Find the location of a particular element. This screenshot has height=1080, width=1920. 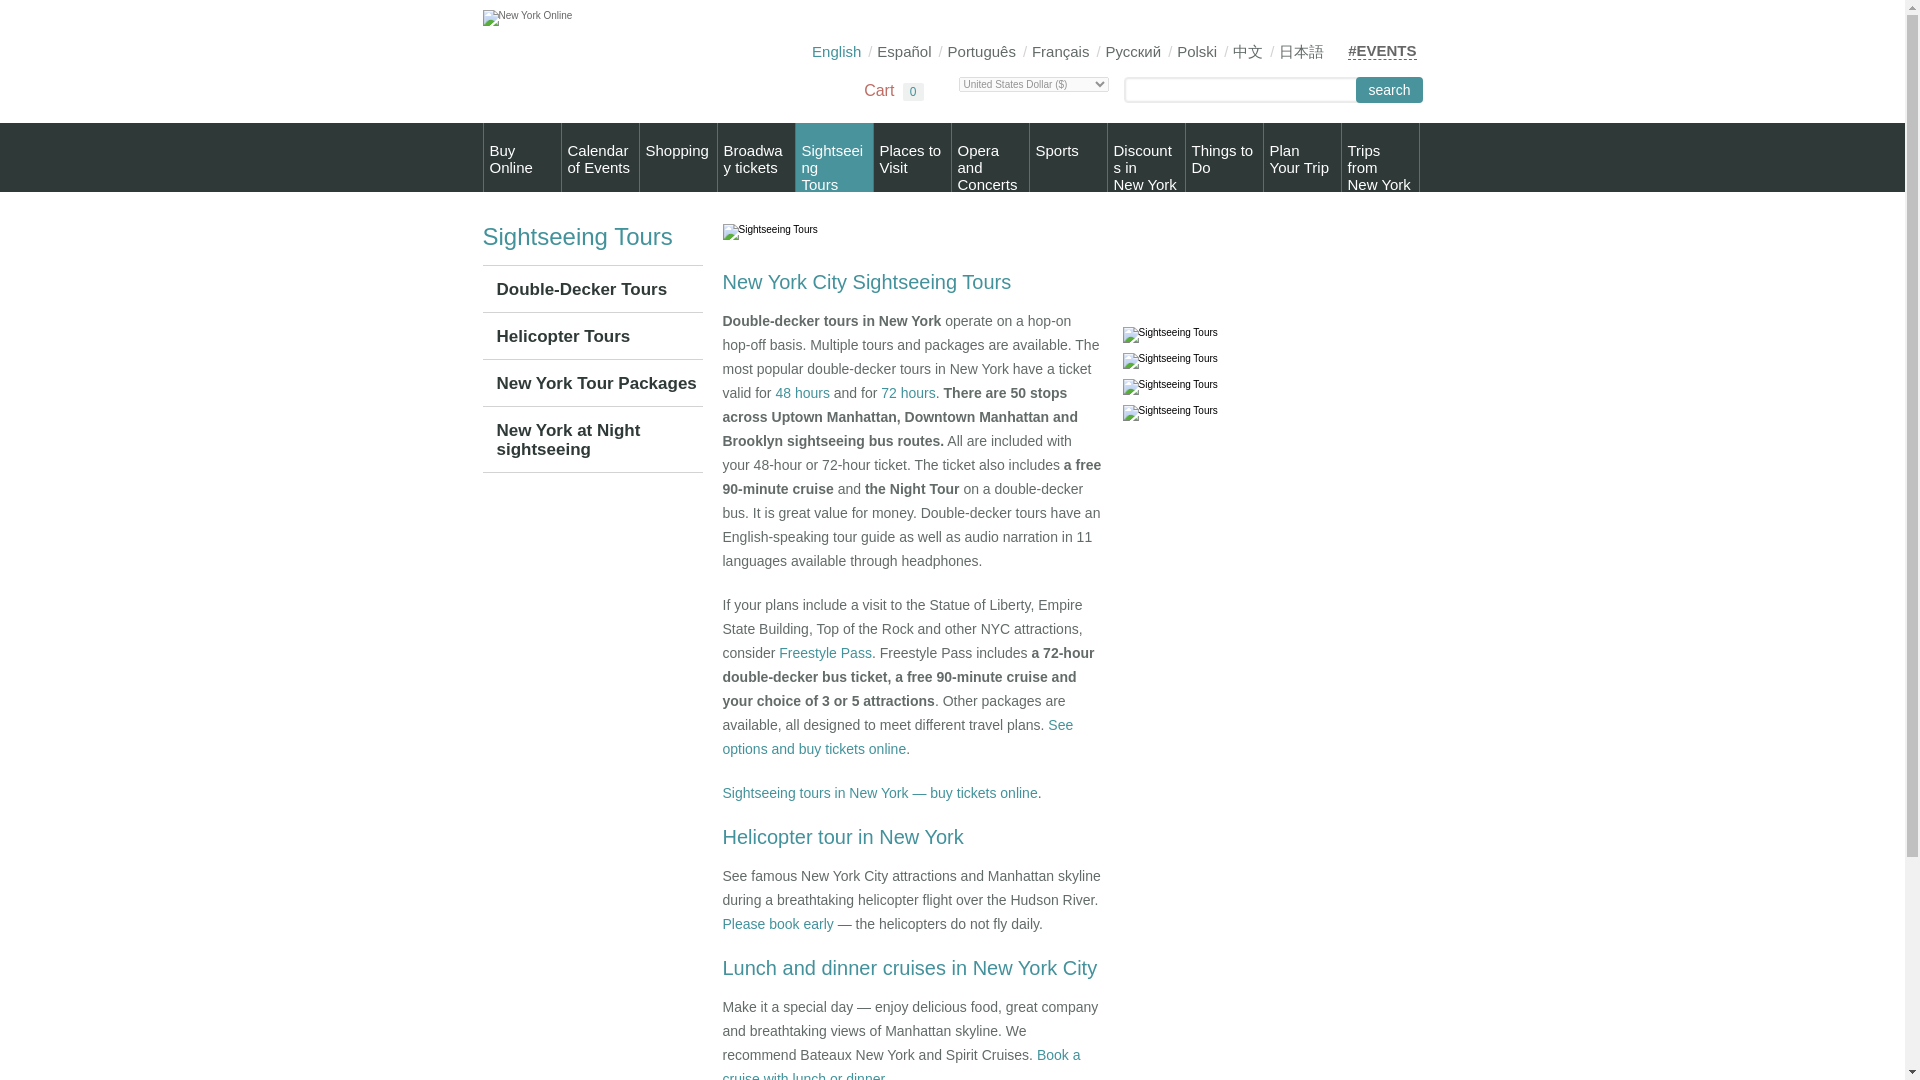

  Cart 0 is located at coordinates (881, 92).